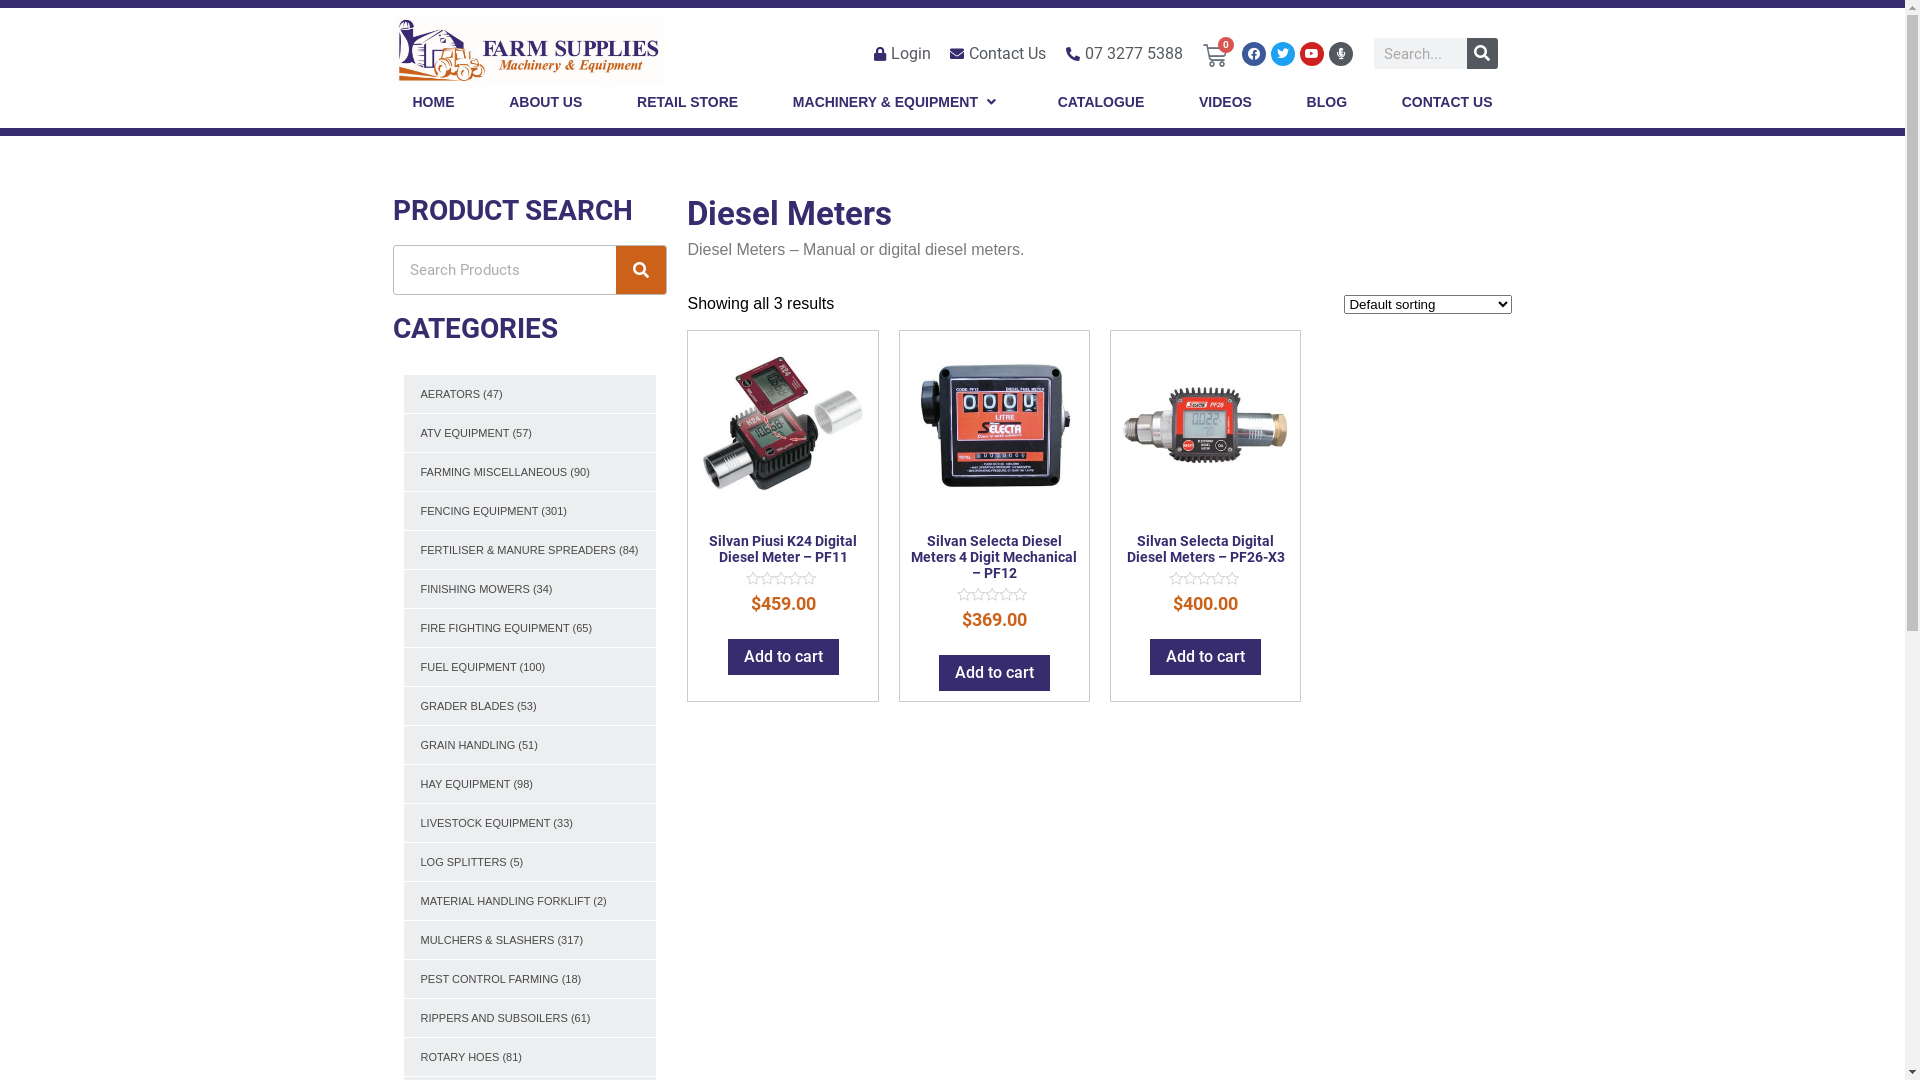  Describe the element at coordinates (997, 54) in the screenshot. I see `Contact Us` at that location.